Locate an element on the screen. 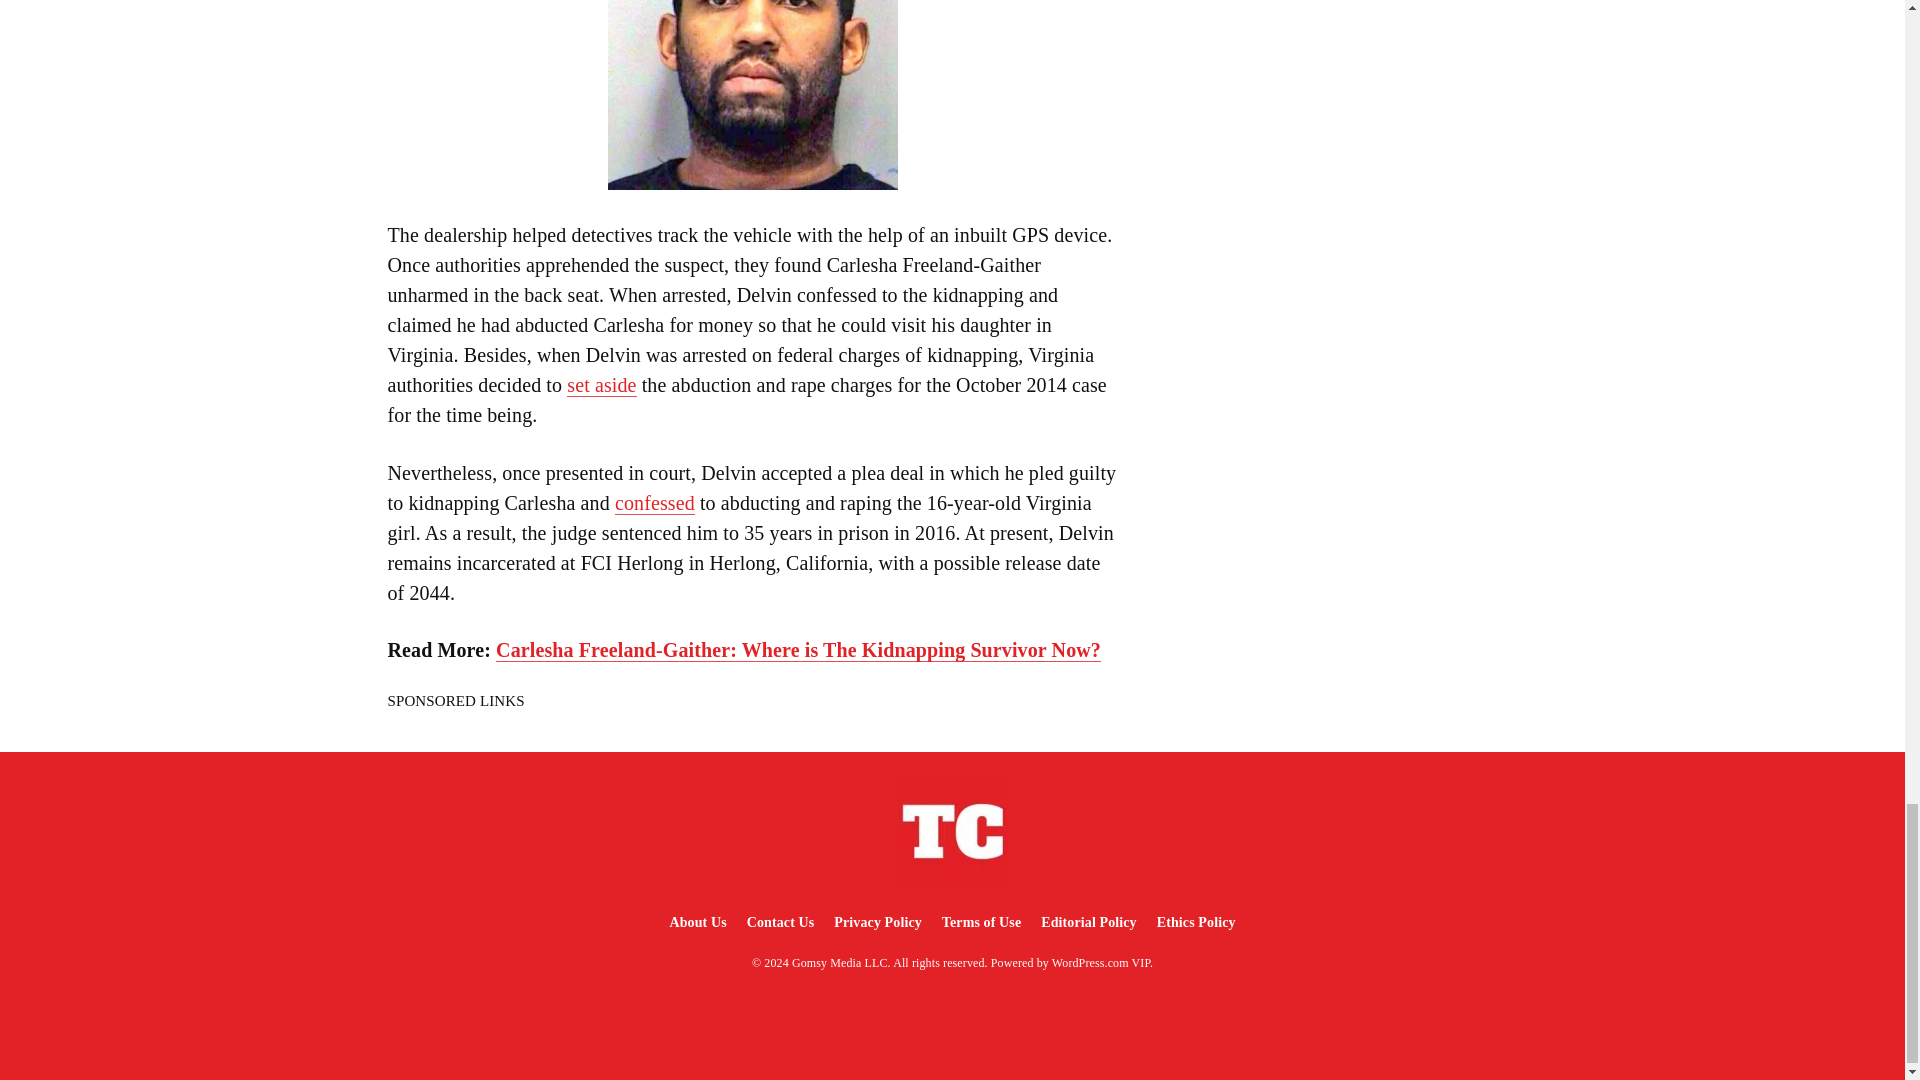 This screenshot has height=1080, width=1920. Editorial Policy is located at coordinates (1088, 922).